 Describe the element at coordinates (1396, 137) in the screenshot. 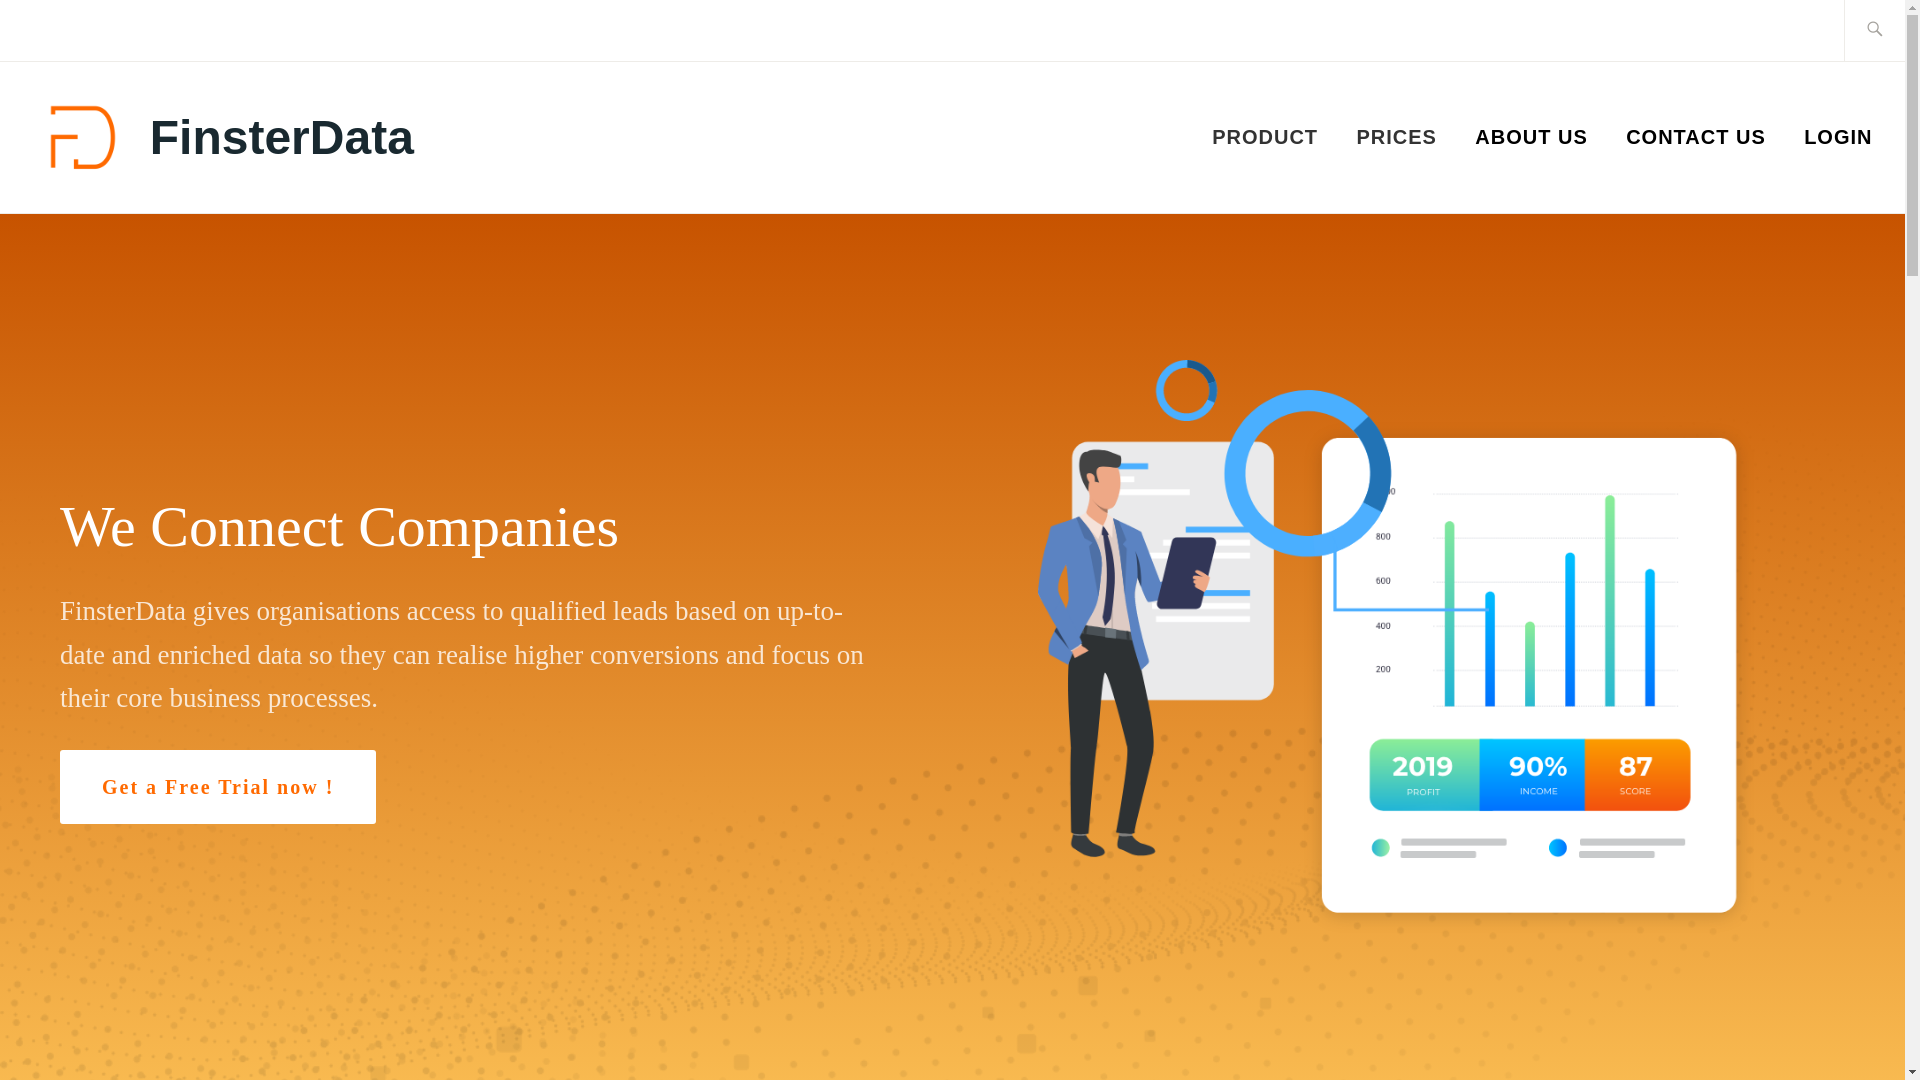

I see `PRICES` at that location.